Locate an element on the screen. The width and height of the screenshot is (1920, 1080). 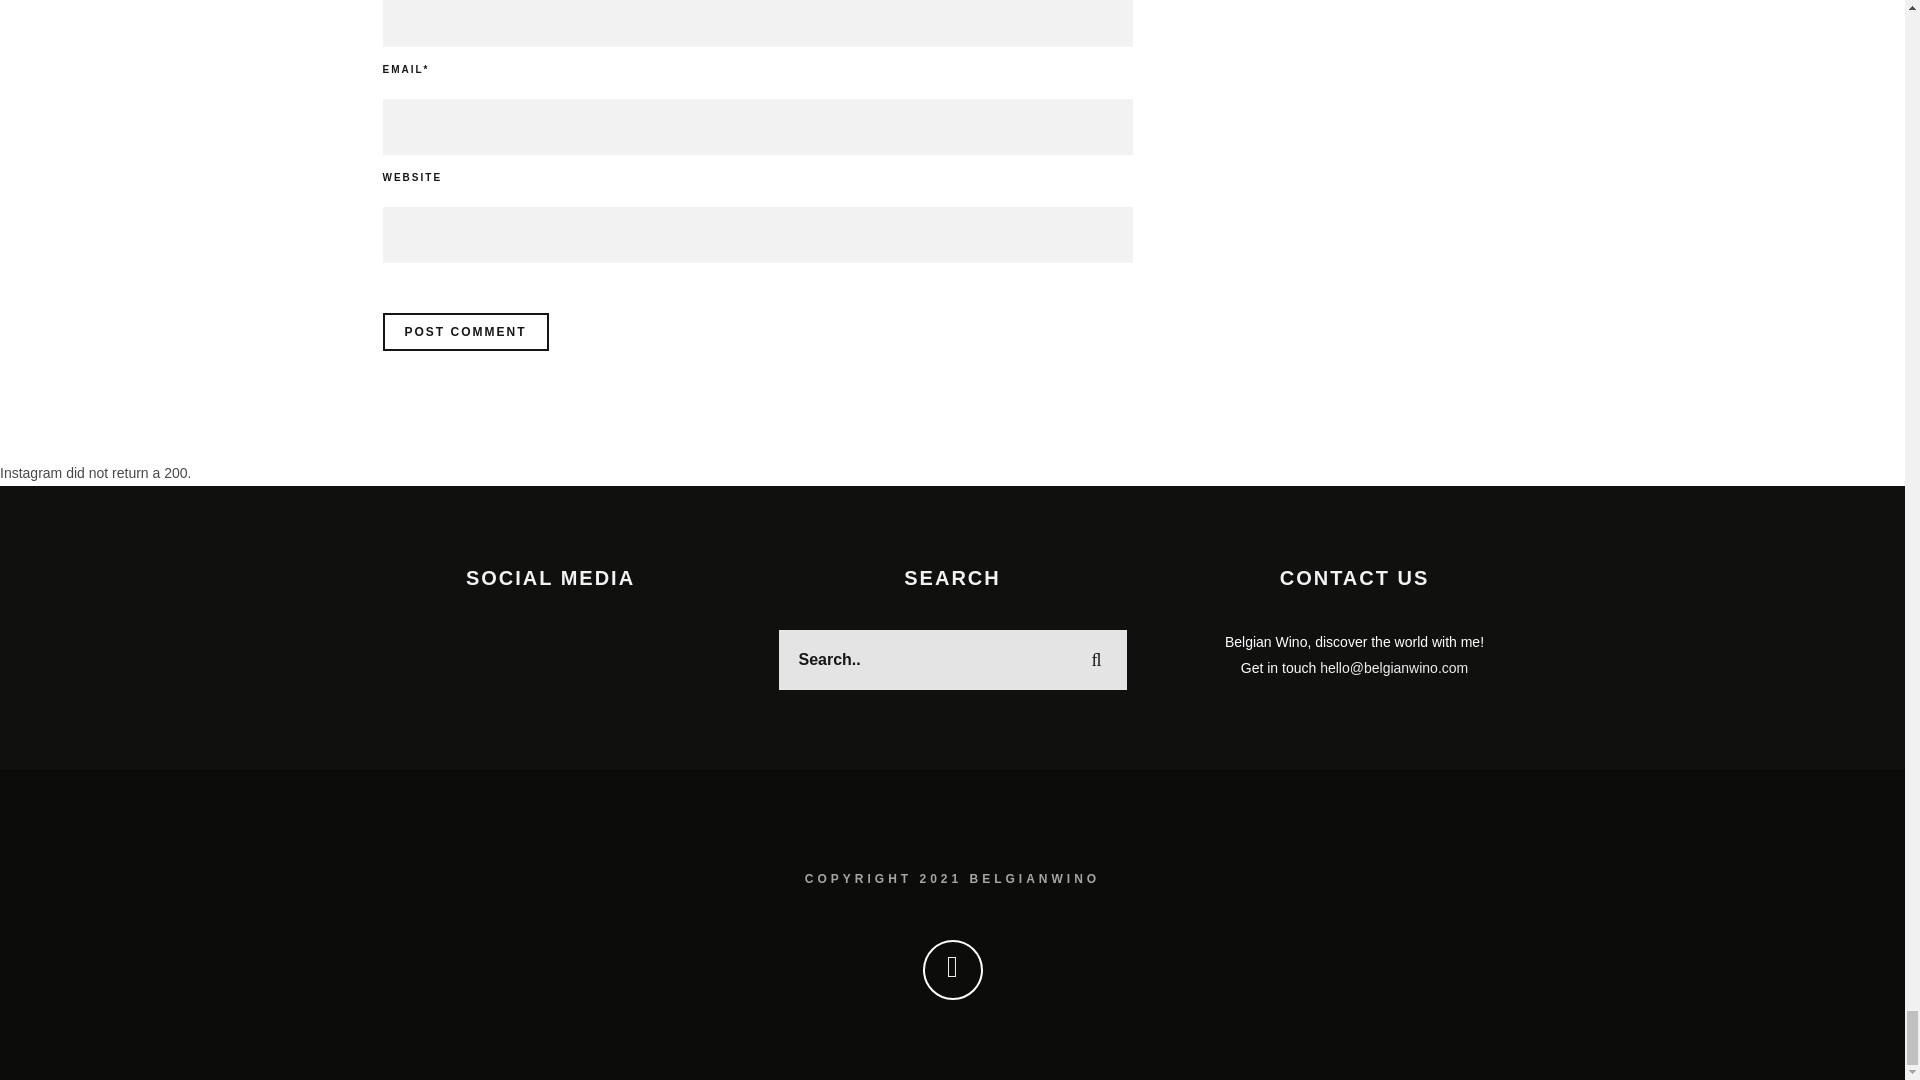
Post Comment is located at coordinates (464, 332).